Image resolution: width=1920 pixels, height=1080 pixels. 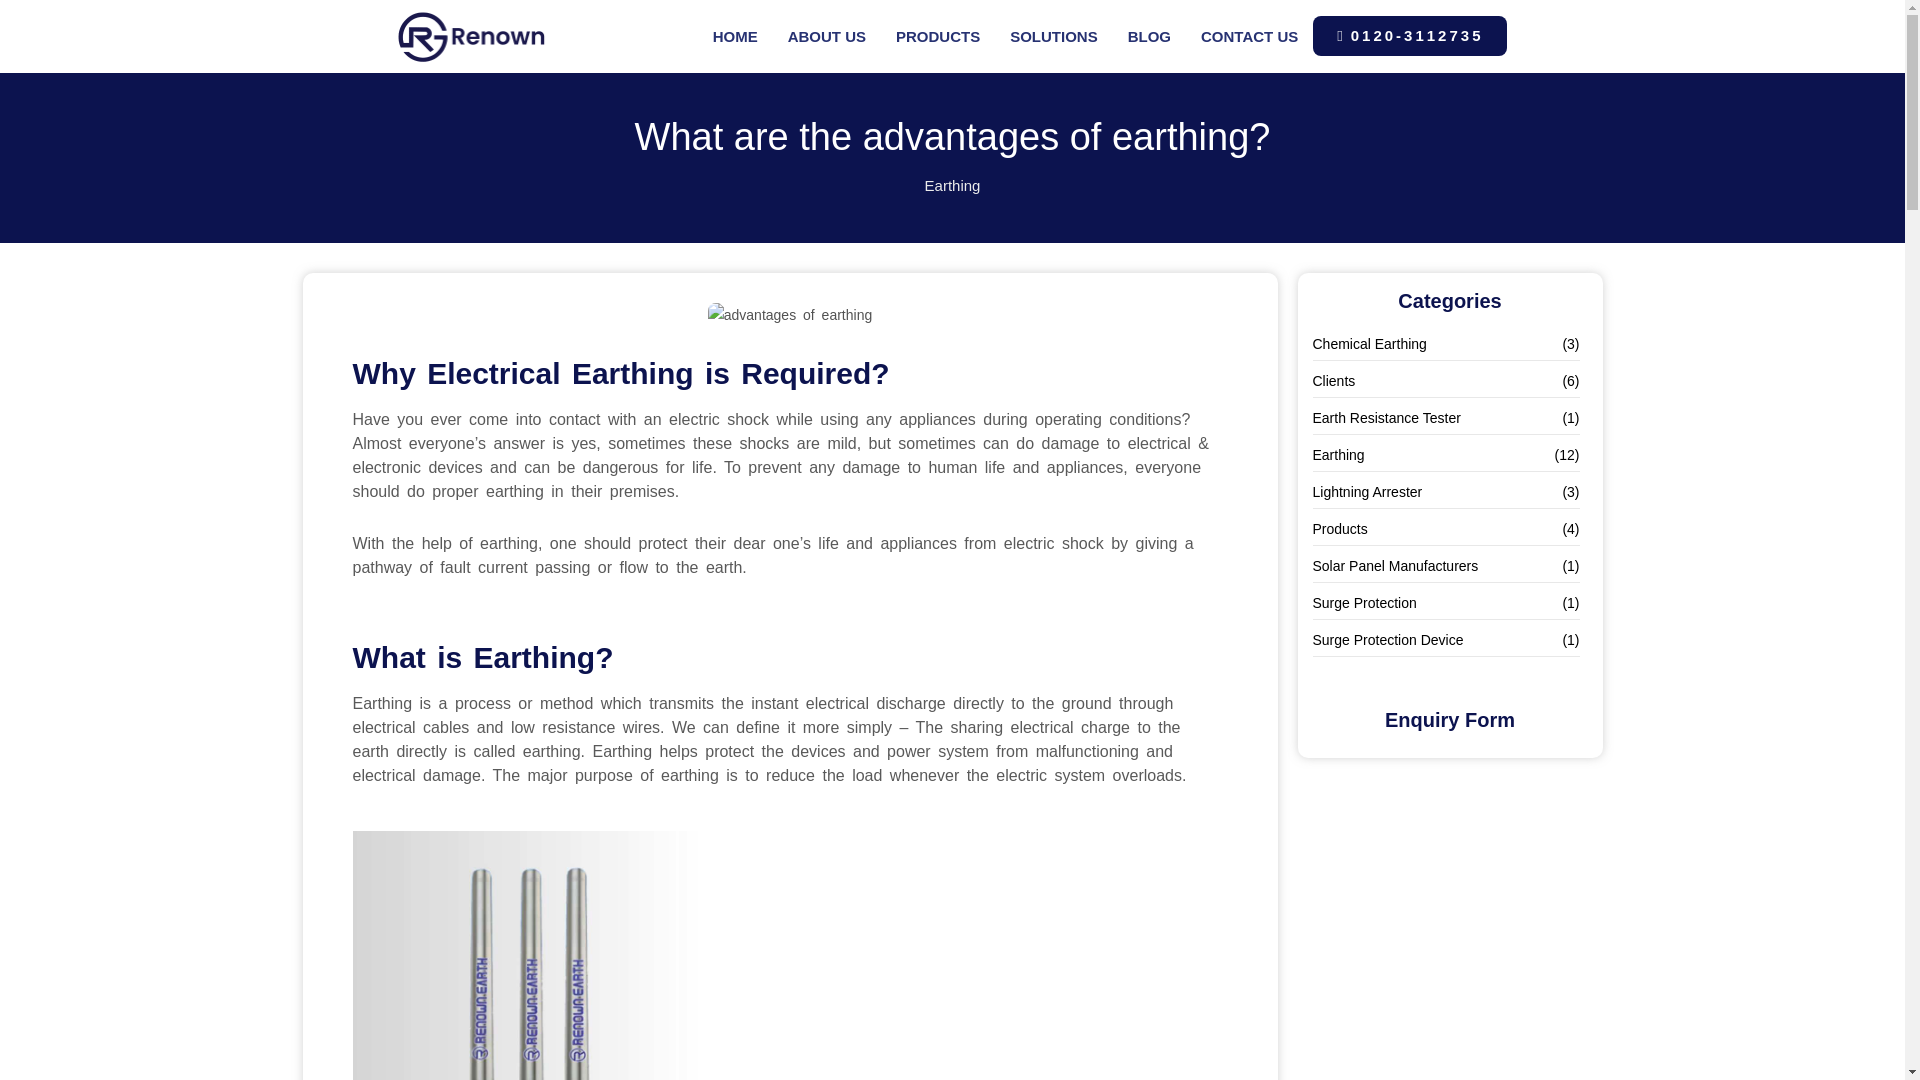 What do you see at coordinates (1250, 36) in the screenshot?
I see `CONTACT US` at bounding box center [1250, 36].